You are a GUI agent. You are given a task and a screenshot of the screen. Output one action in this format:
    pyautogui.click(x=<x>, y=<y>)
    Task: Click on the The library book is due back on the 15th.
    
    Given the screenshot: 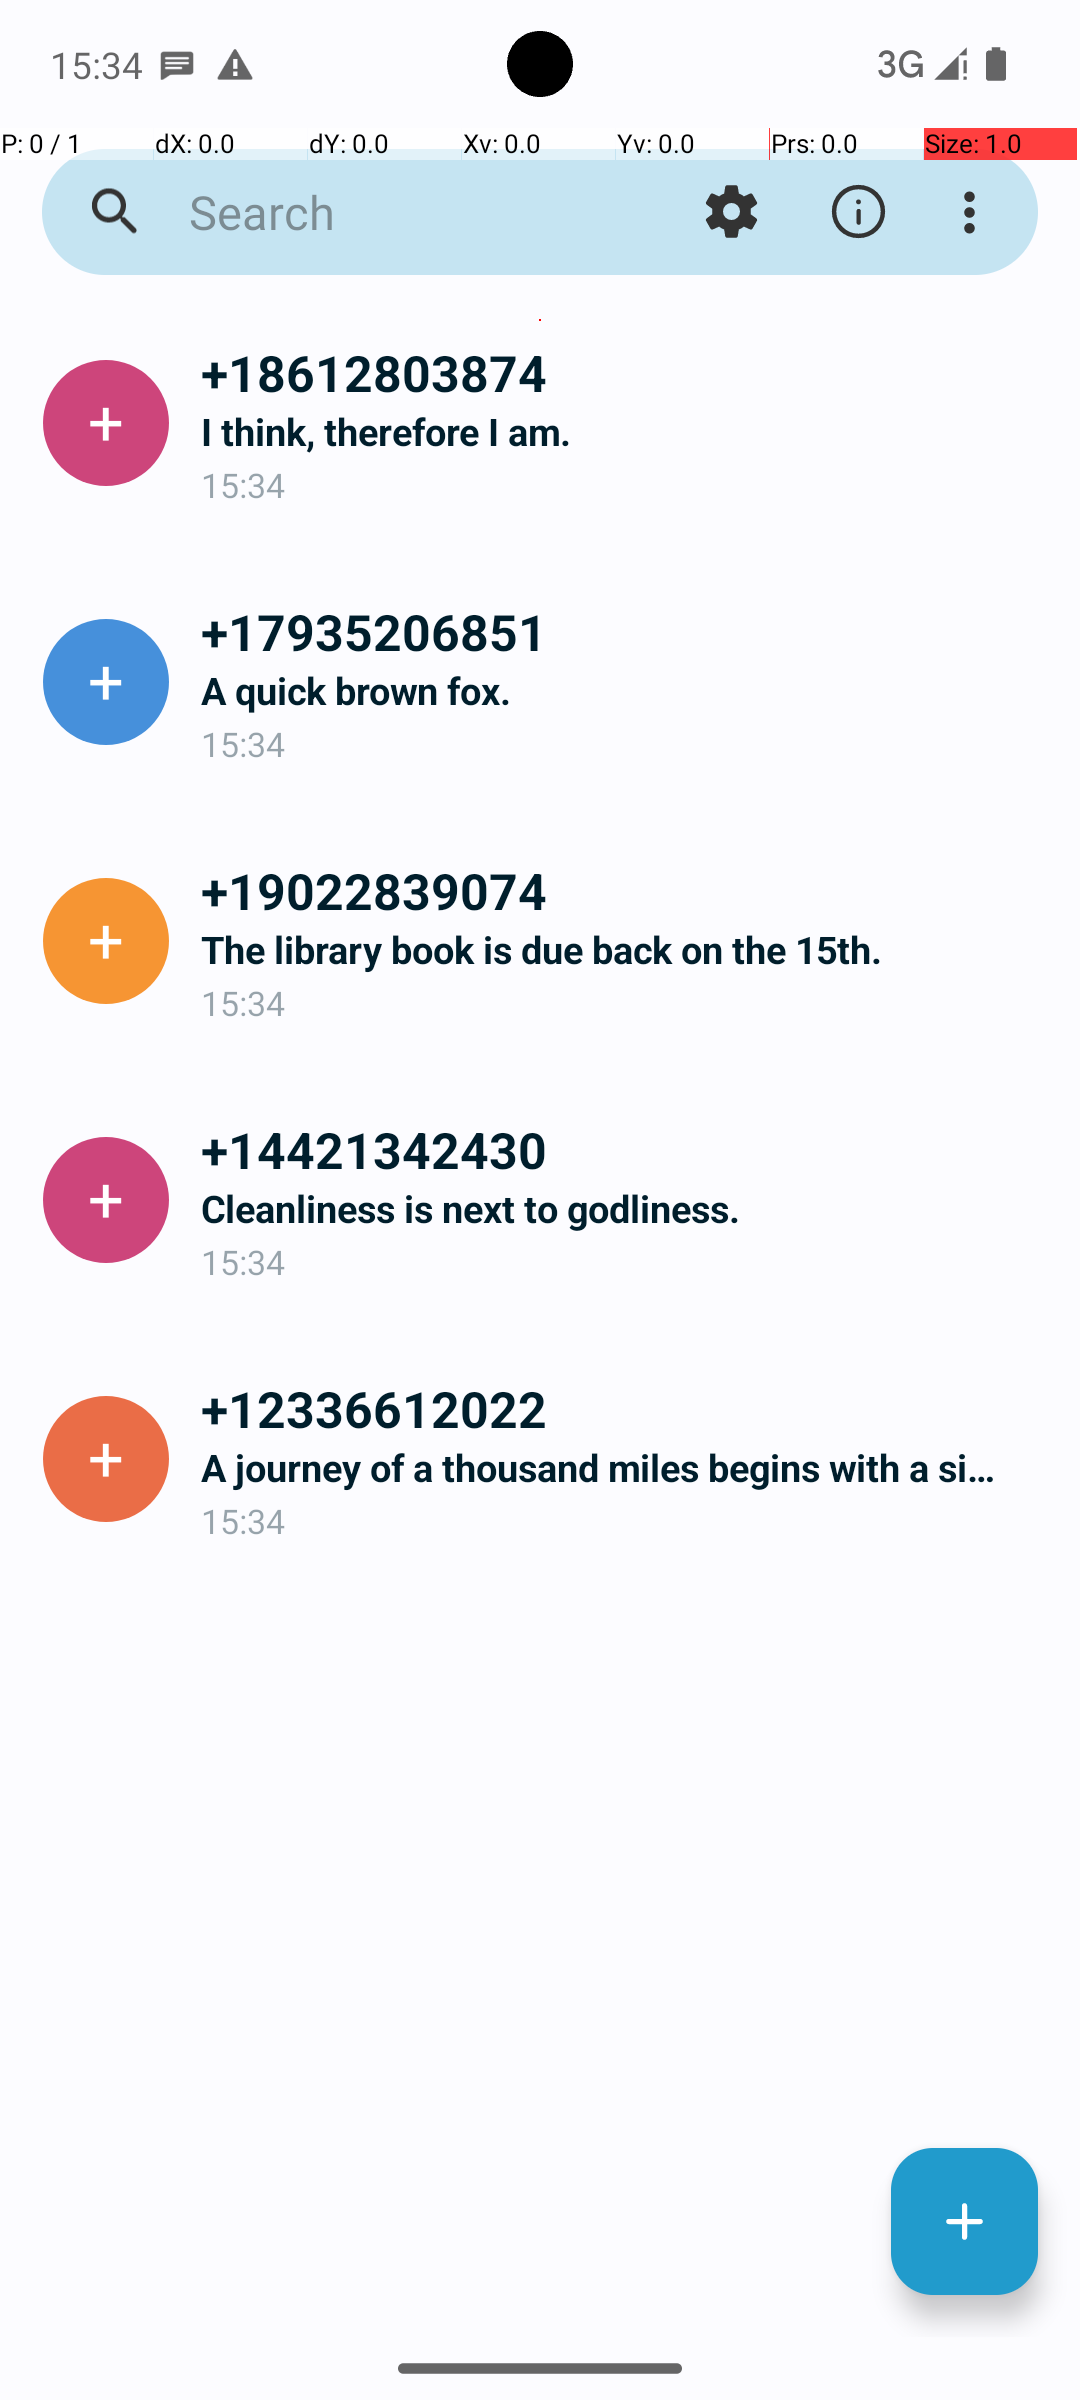 What is the action you would take?
    pyautogui.click(x=624, y=950)
    